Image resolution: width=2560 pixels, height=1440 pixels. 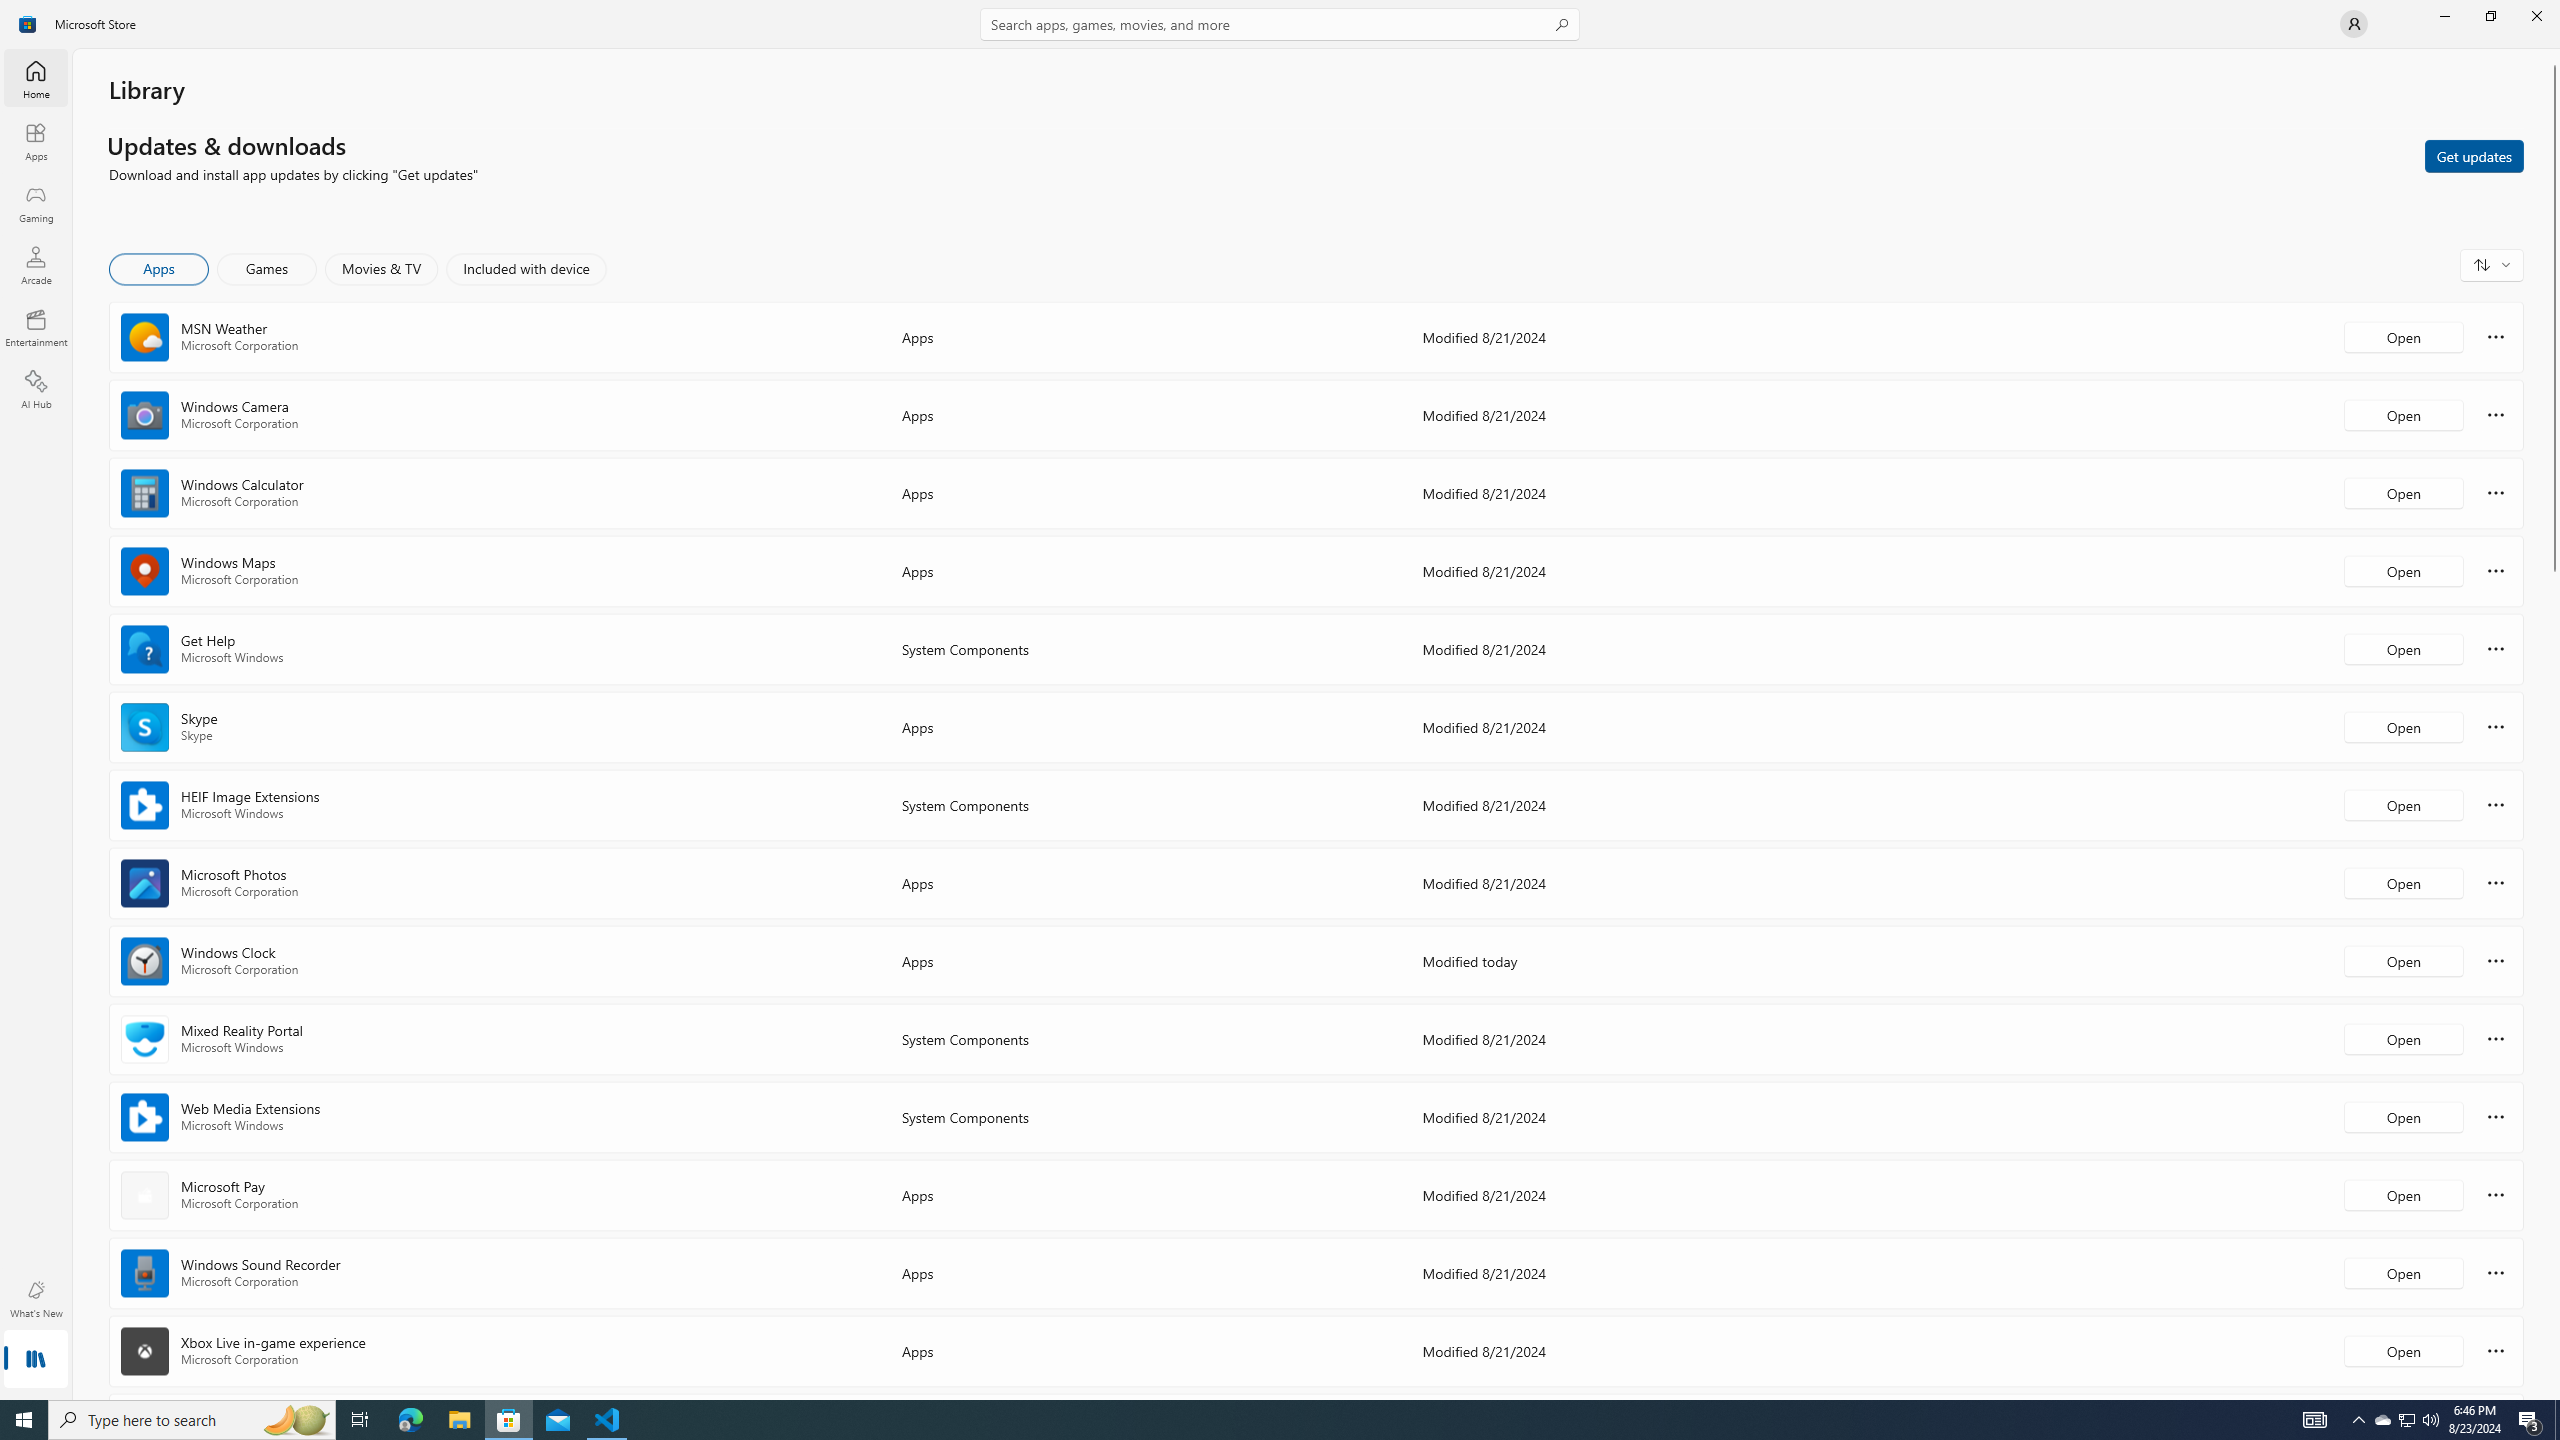 What do you see at coordinates (526, 269) in the screenshot?
I see `Included with device` at bounding box center [526, 269].